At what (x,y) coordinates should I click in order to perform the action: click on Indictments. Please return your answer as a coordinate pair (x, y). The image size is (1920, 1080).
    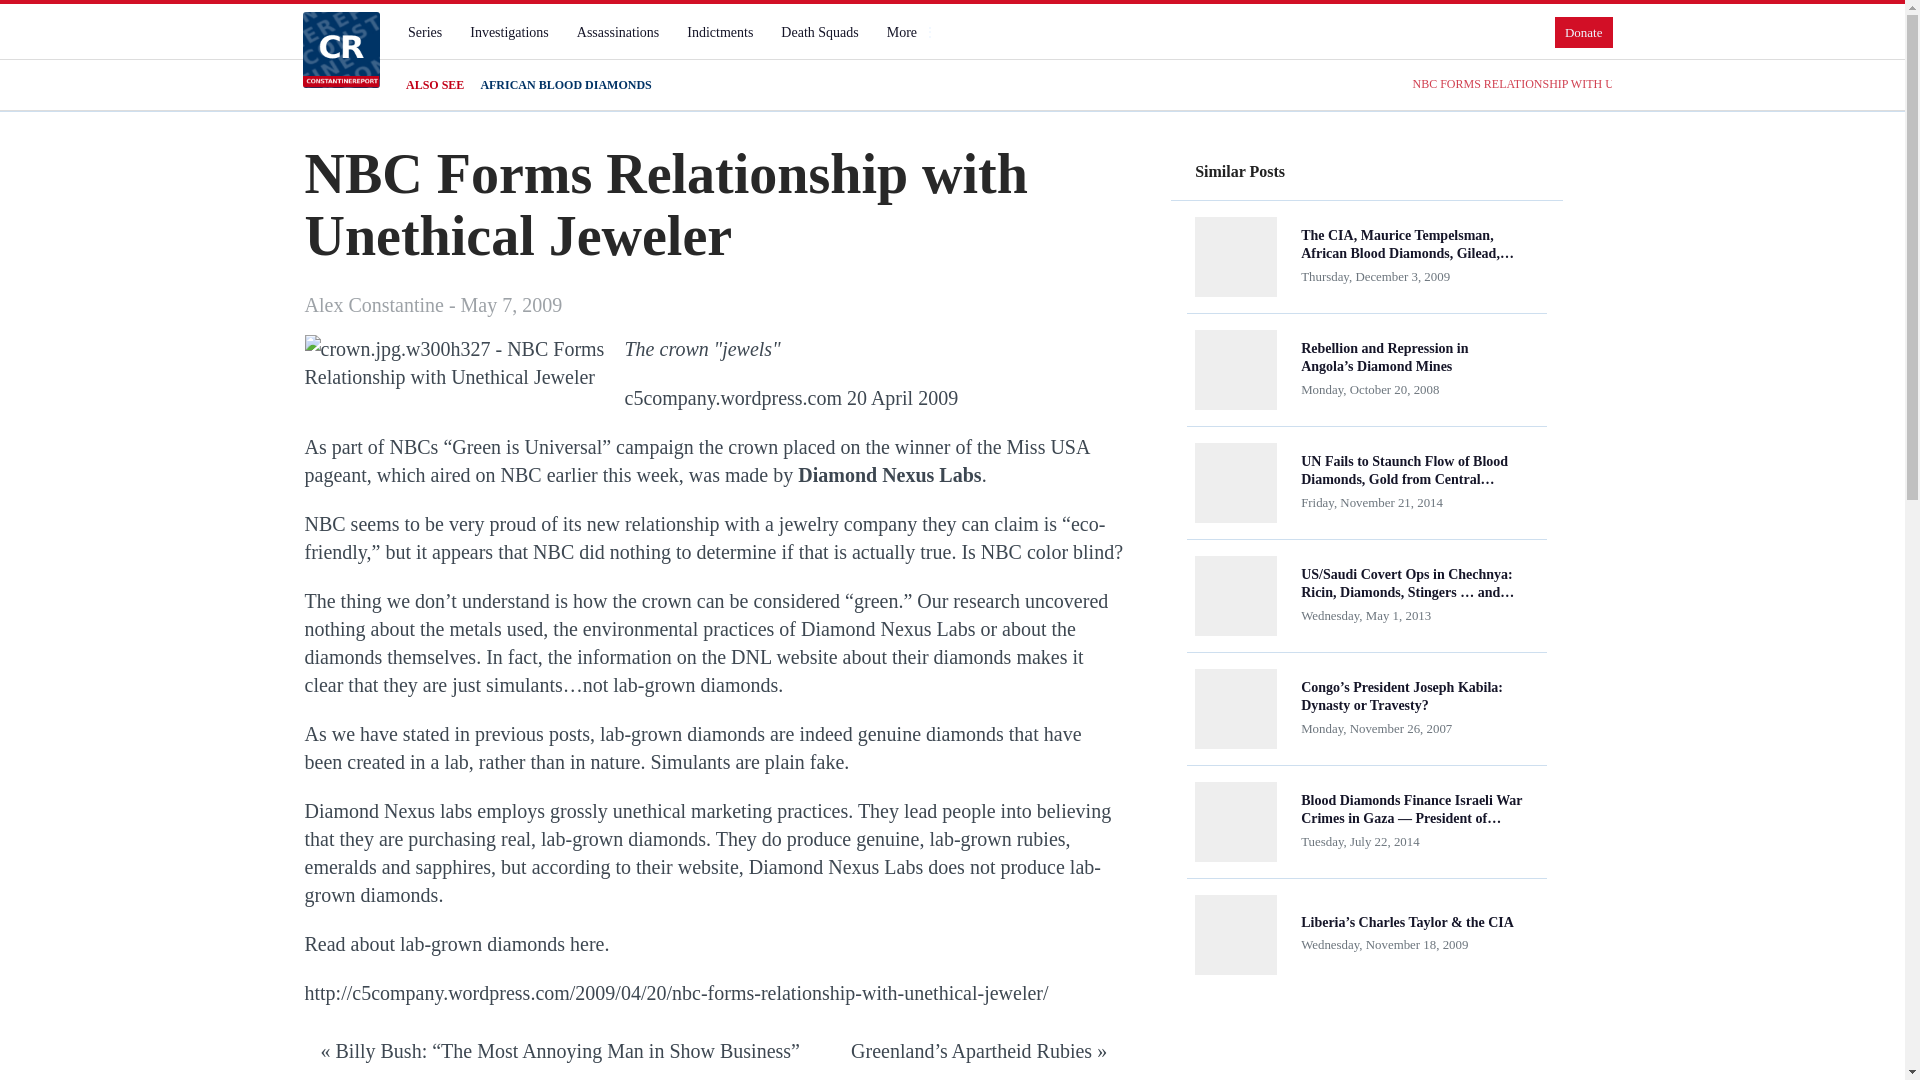
    Looking at the image, I should click on (720, 32).